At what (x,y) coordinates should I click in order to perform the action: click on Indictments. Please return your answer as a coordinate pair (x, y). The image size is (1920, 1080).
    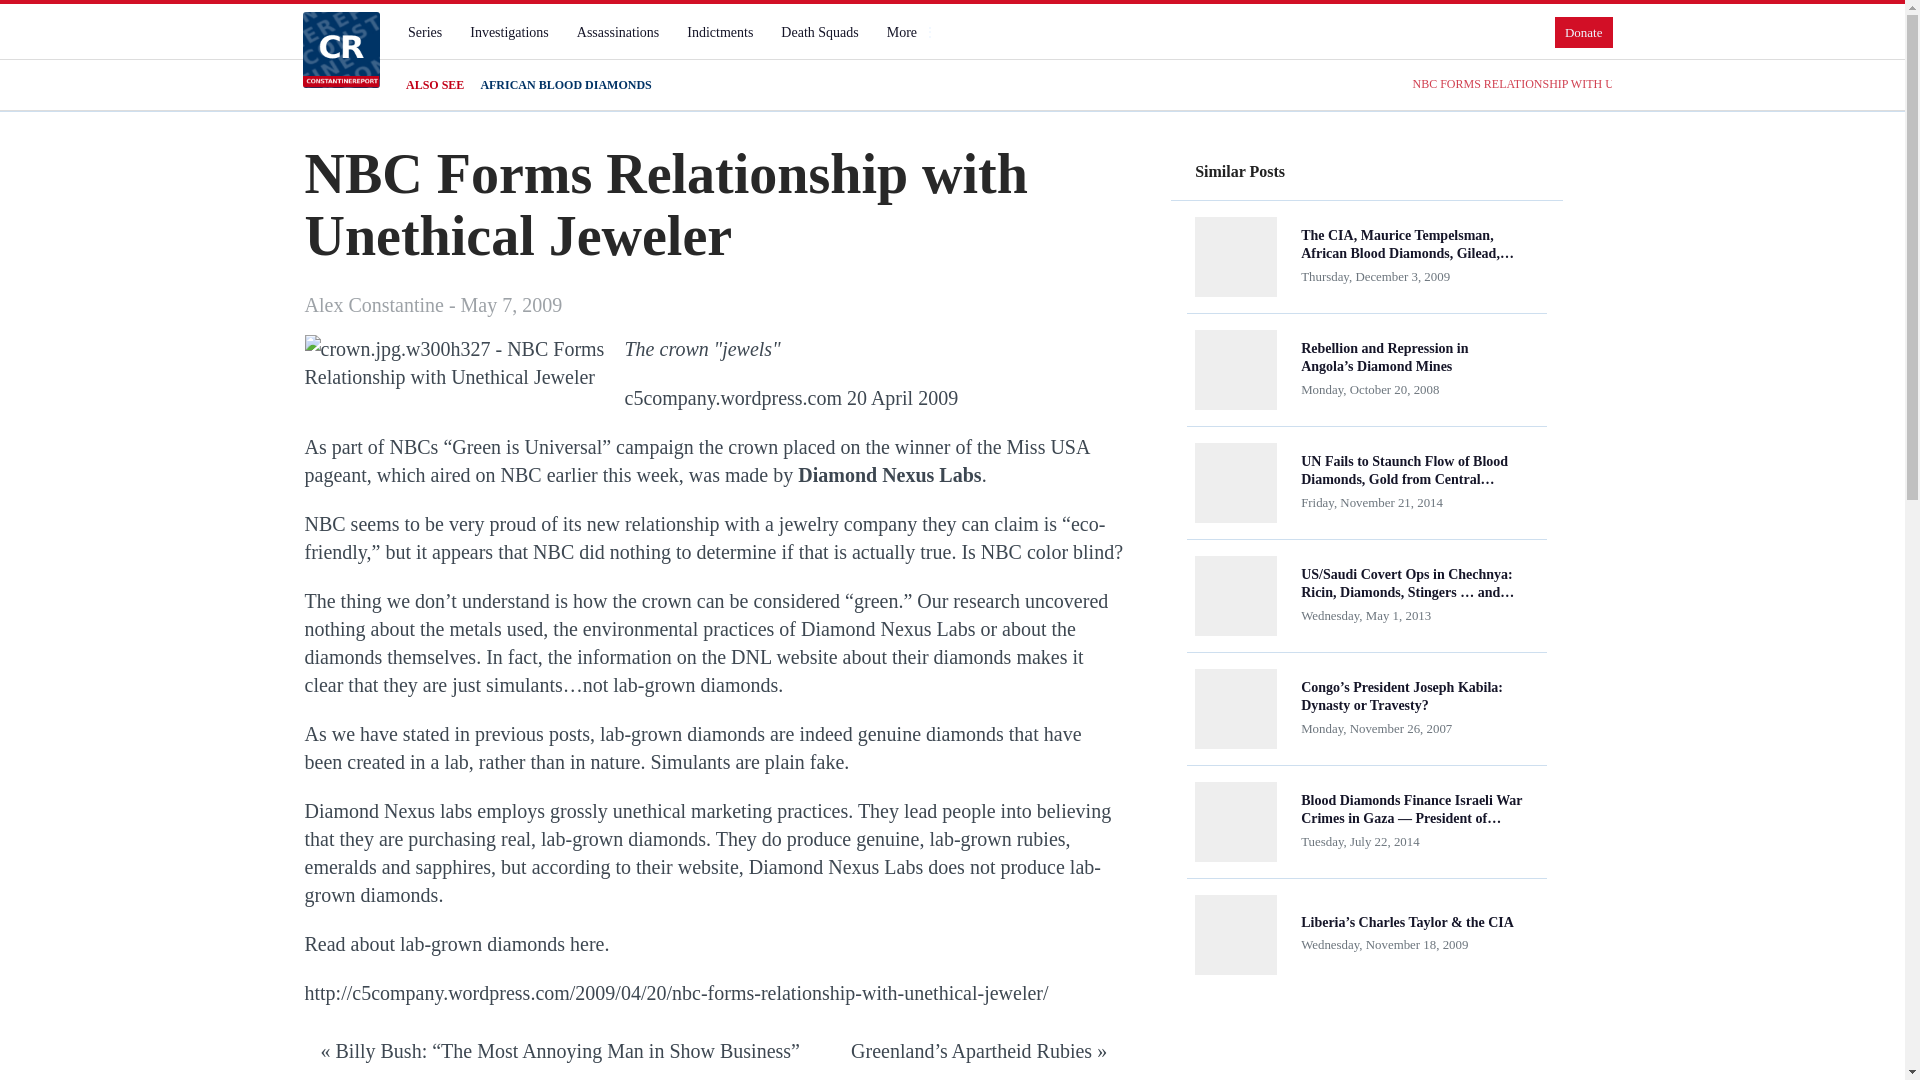
    Looking at the image, I should click on (720, 32).